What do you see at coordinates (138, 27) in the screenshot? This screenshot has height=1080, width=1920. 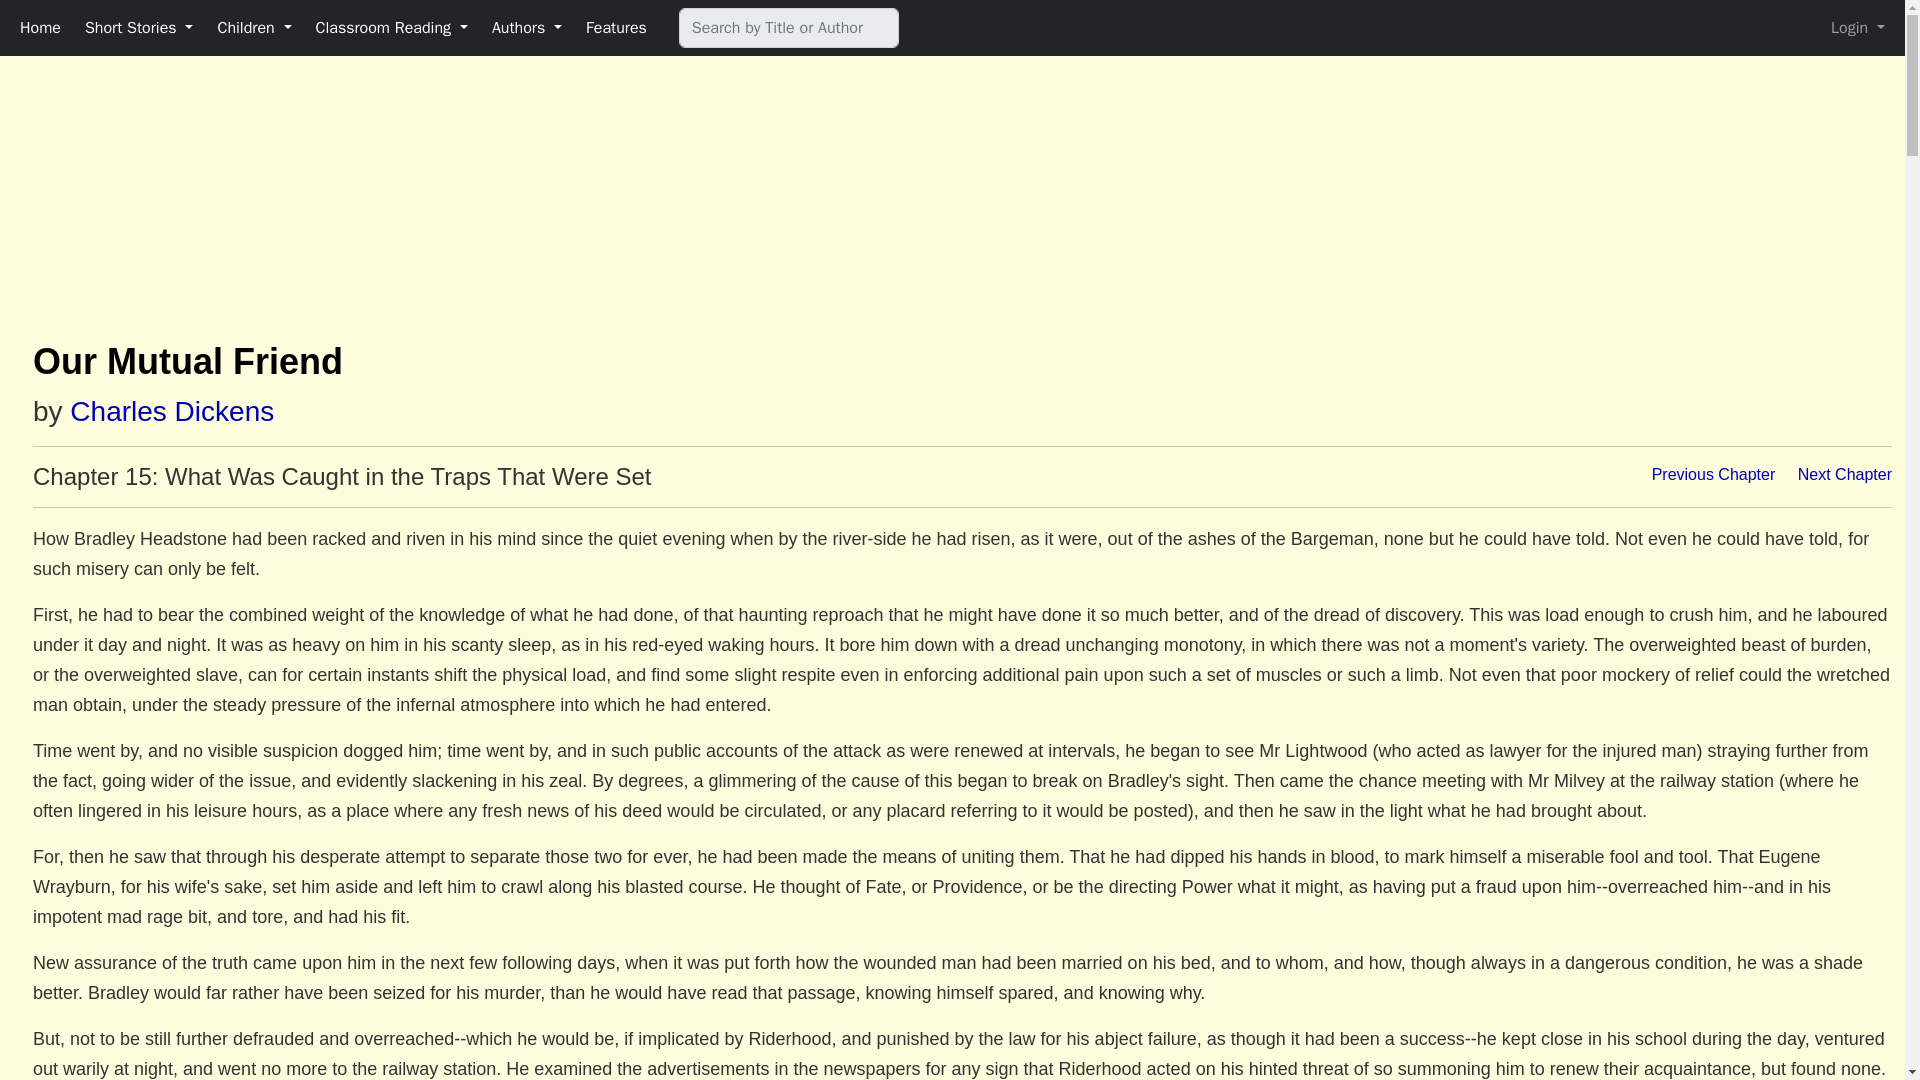 I see `Short Stories` at bounding box center [138, 27].